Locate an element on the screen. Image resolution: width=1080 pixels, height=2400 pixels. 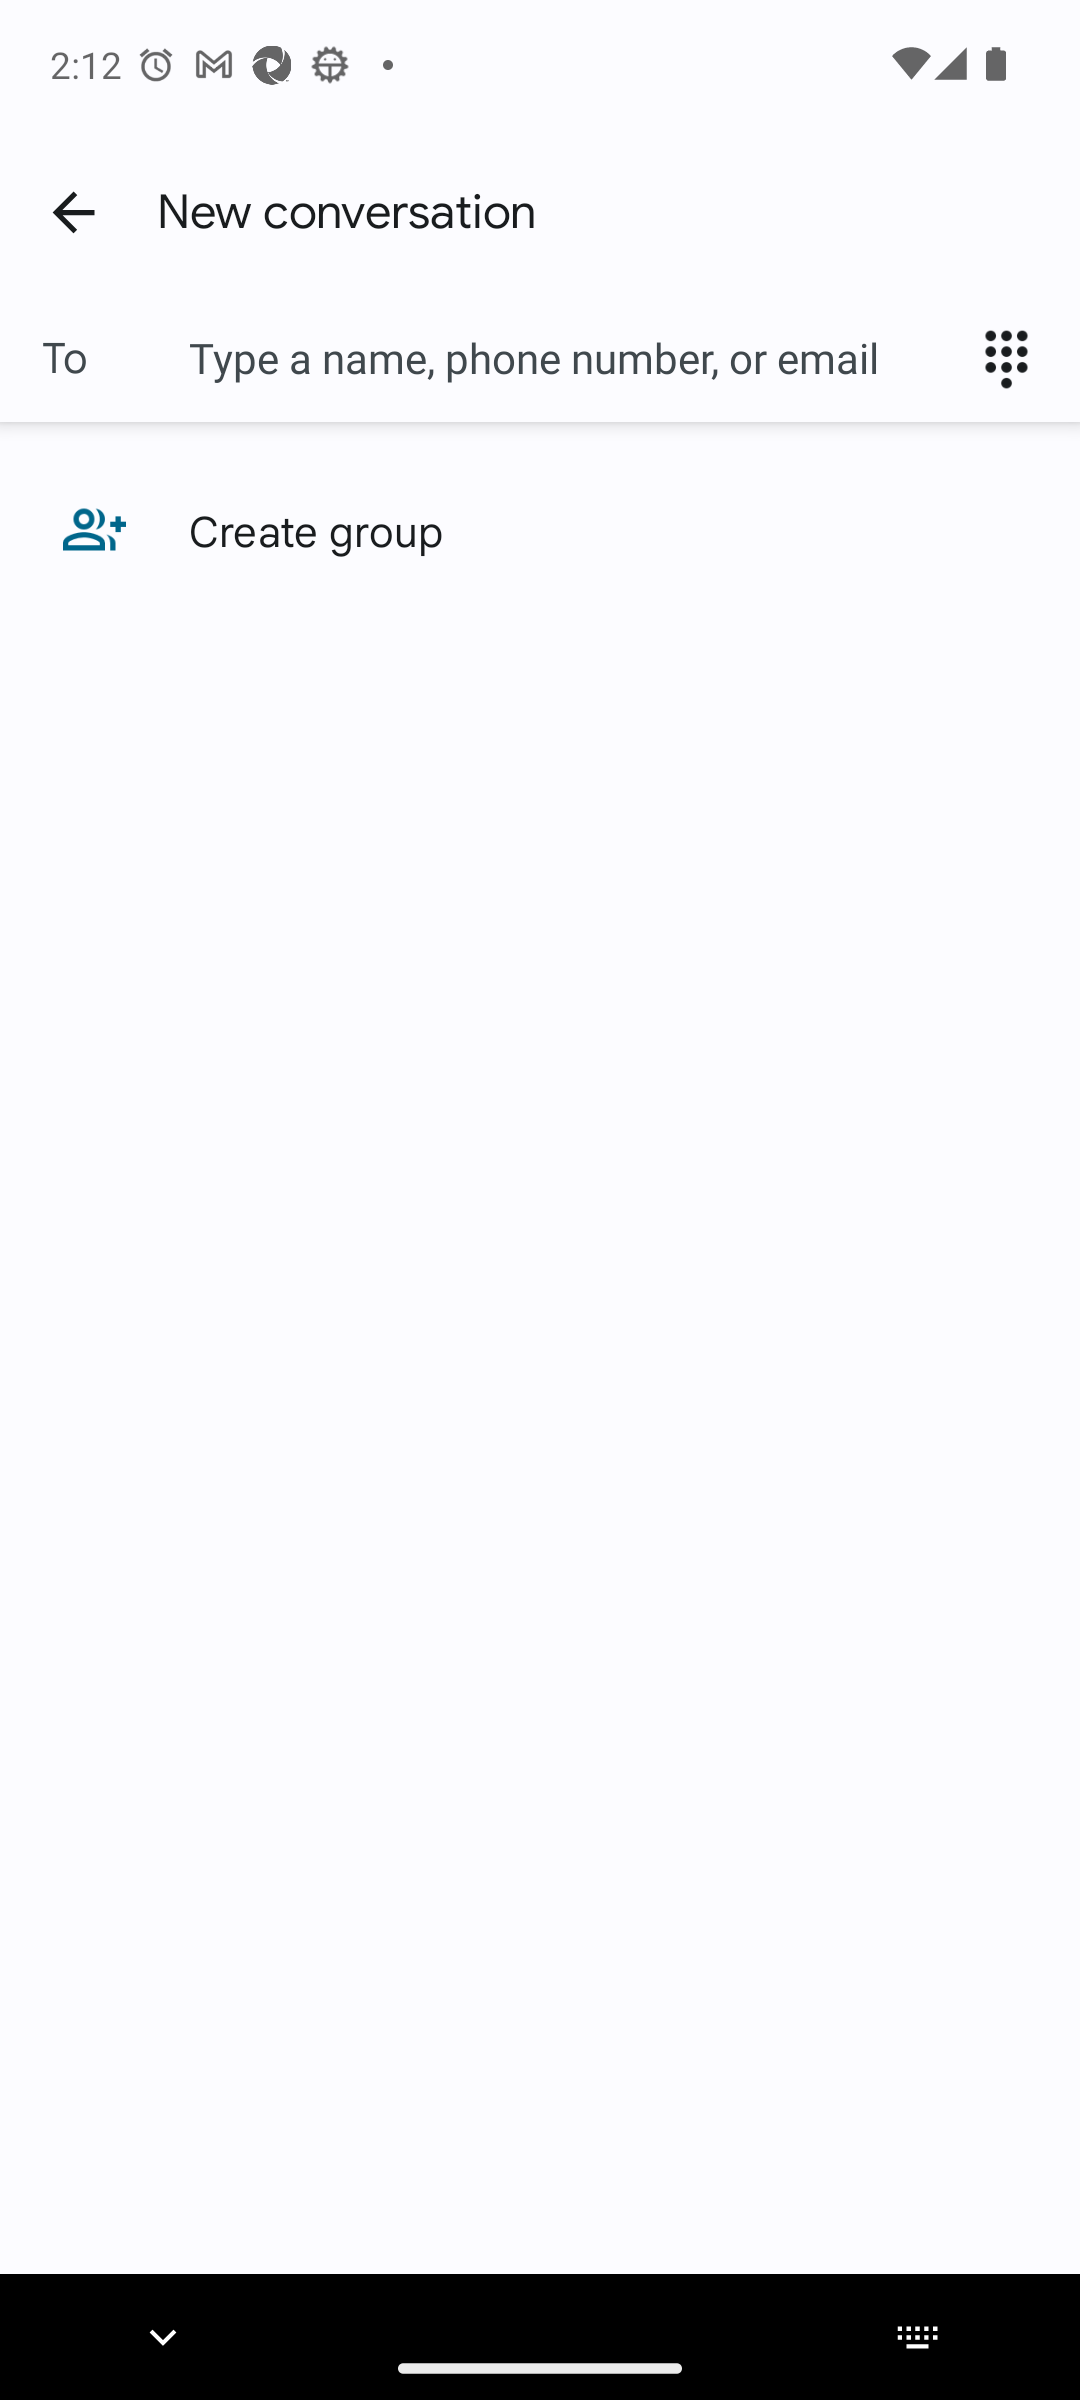
Create group is located at coordinates (540, 530).